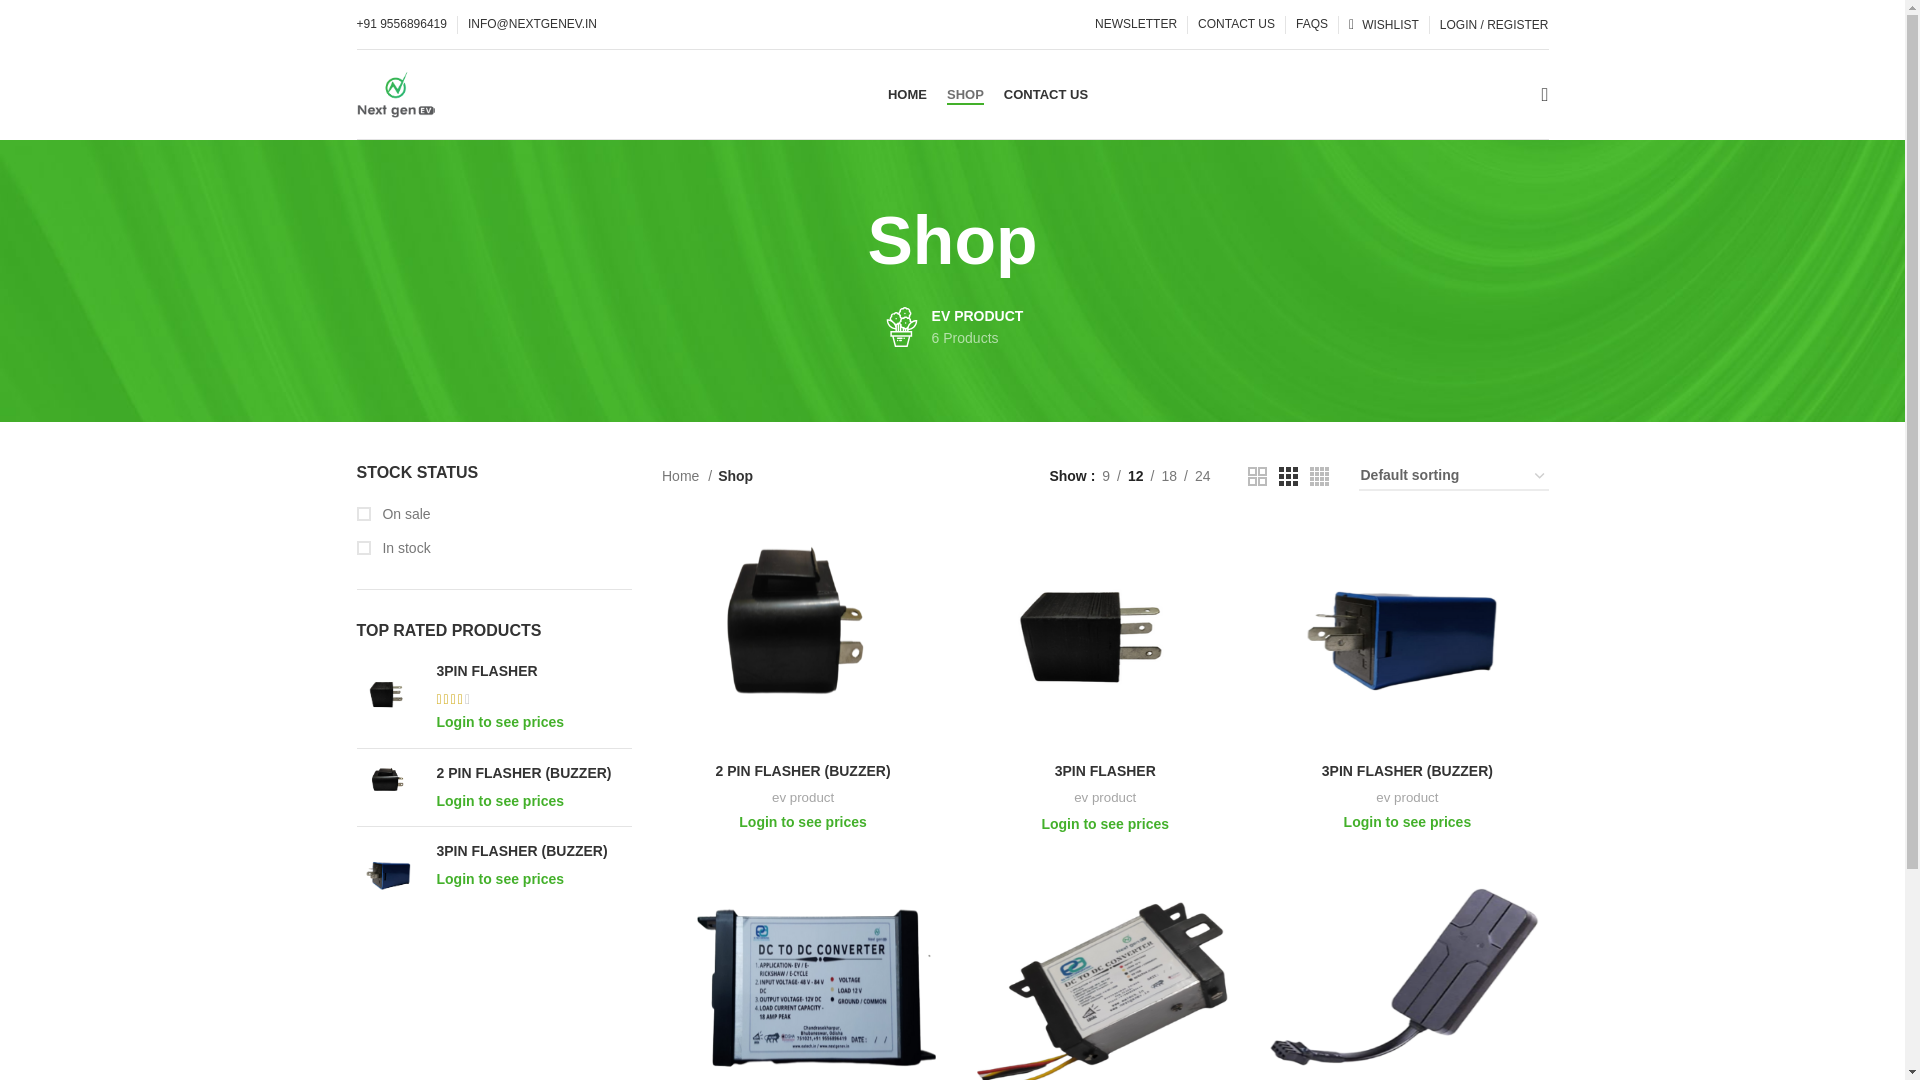 This screenshot has height=1080, width=1920. Describe the element at coordinates (1383, 24) in the screenshot. I see `WISHLIST` at that location.